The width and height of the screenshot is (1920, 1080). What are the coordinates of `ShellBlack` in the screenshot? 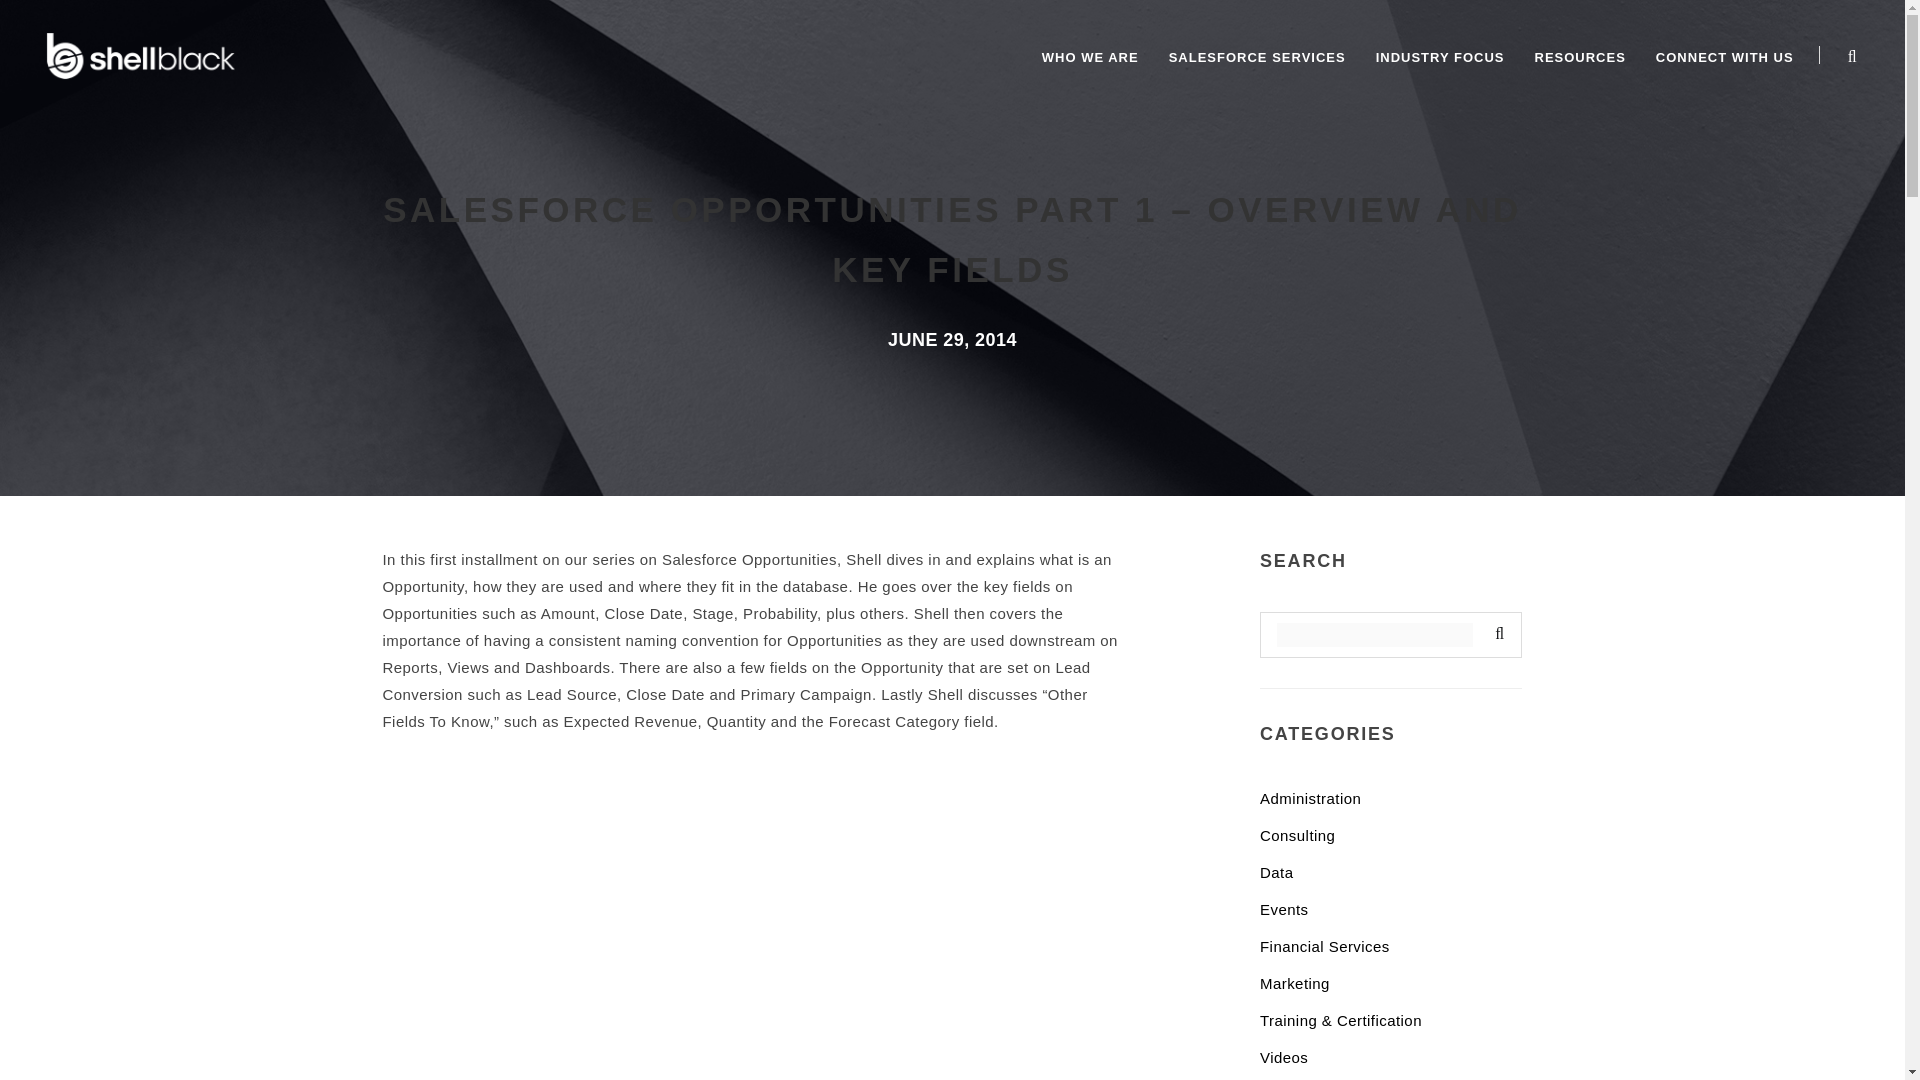 It's located at (140, 53).